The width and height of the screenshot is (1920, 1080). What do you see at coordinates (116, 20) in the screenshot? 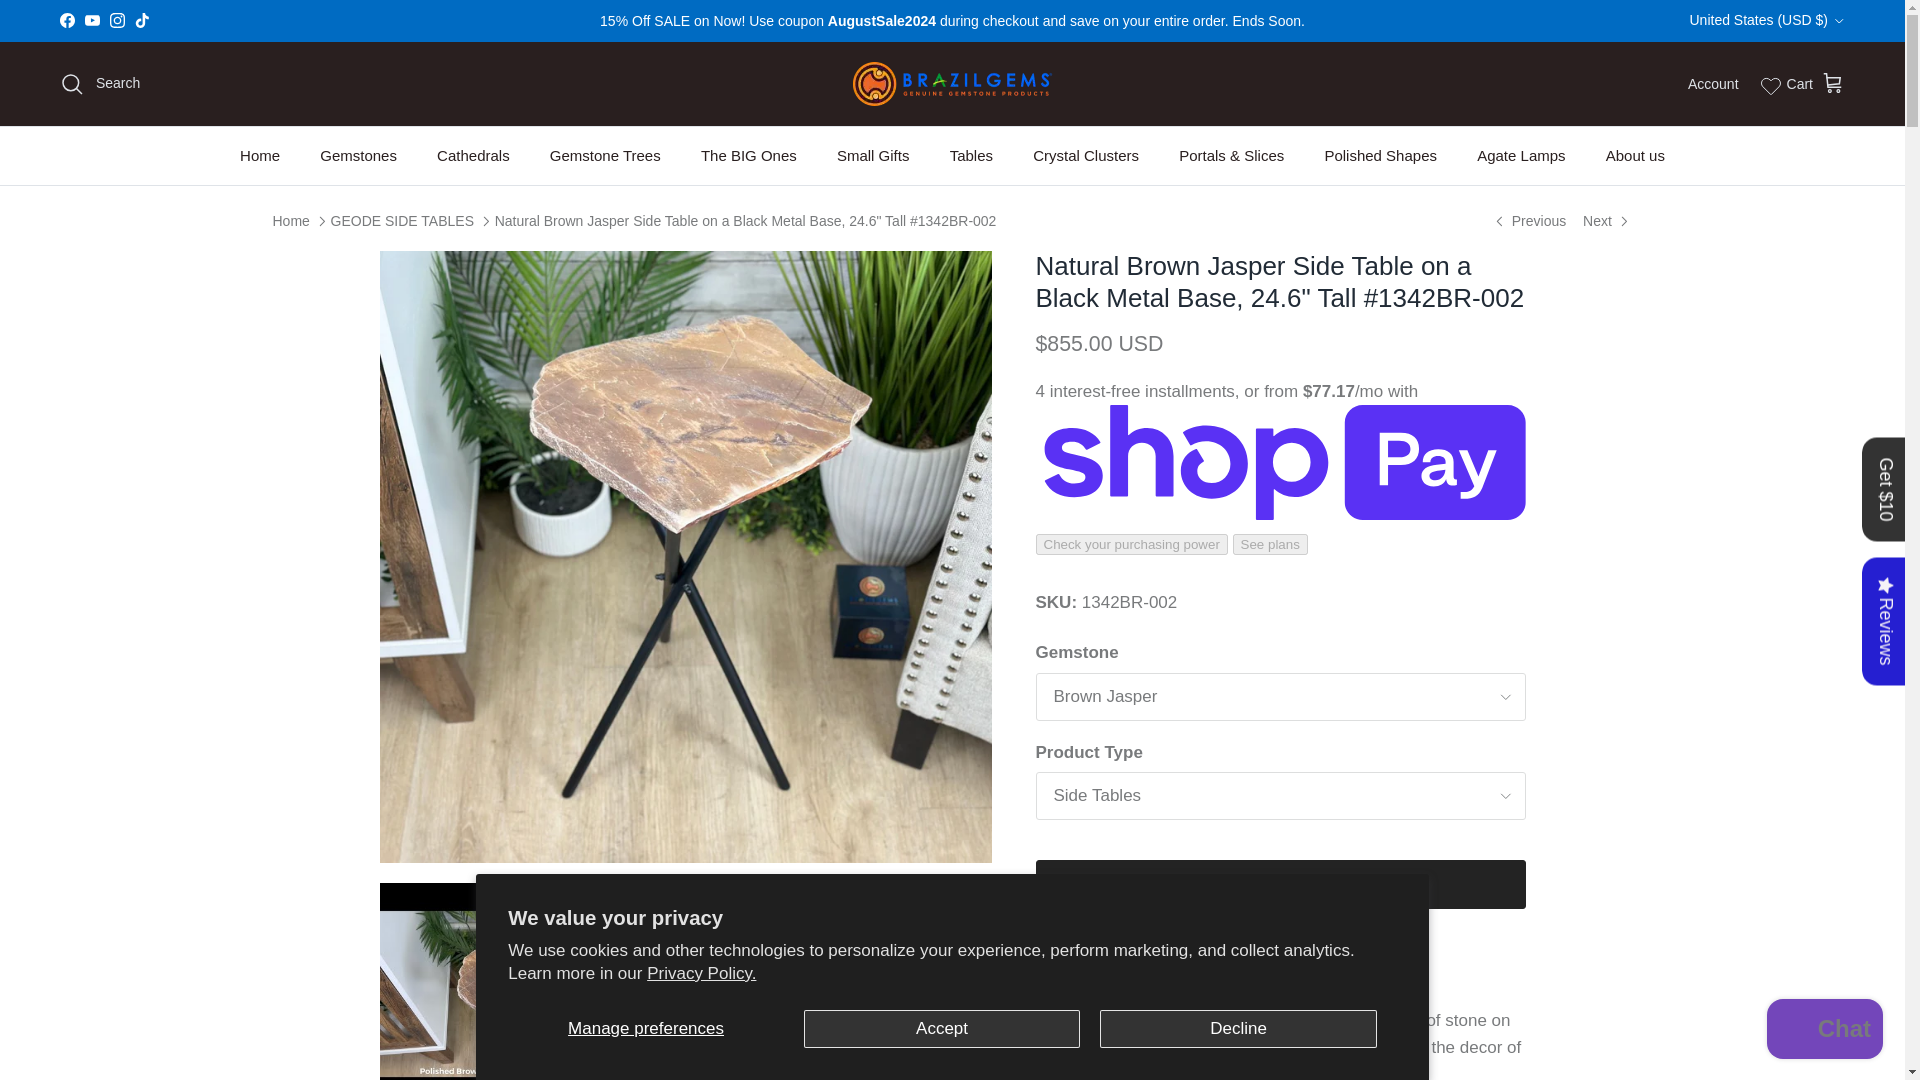
I see `Brazil Gems on Instagram` at bounding box center [116, 20].